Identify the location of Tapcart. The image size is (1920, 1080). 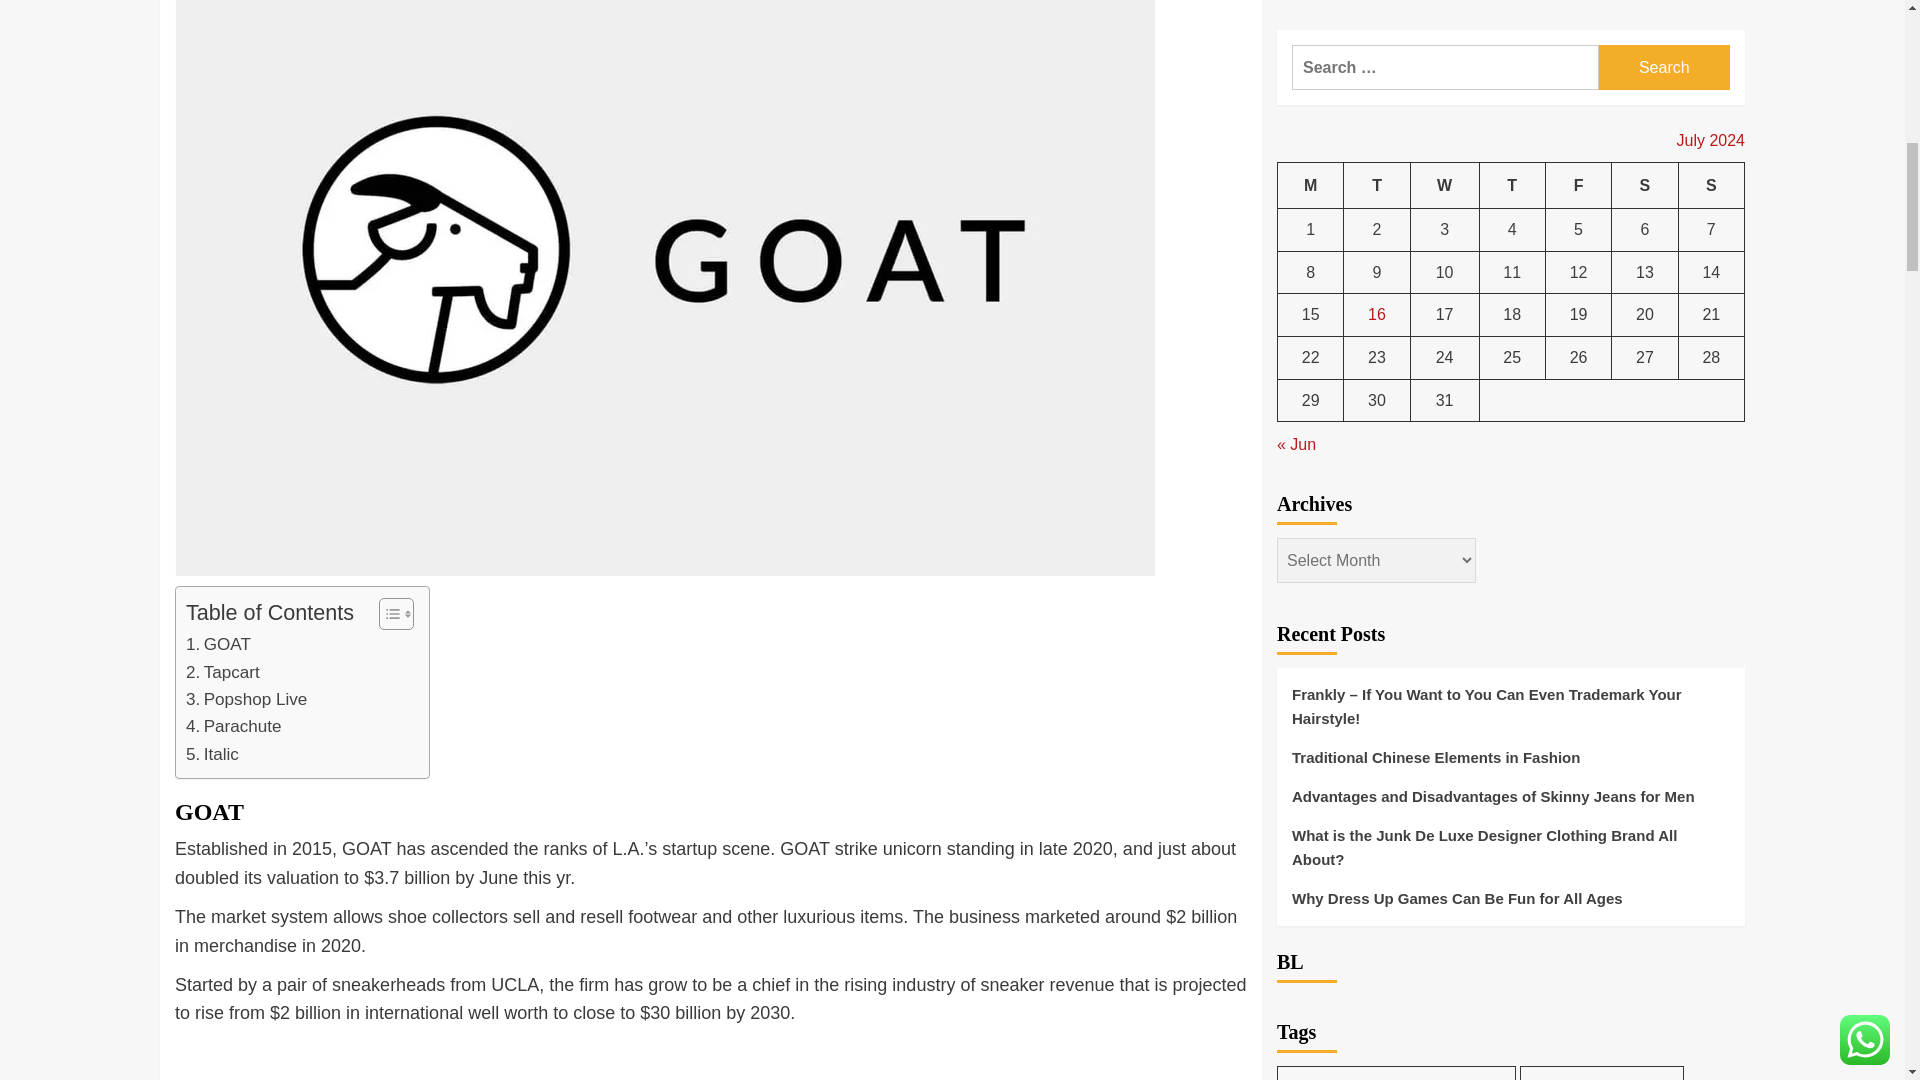
(212, 754).